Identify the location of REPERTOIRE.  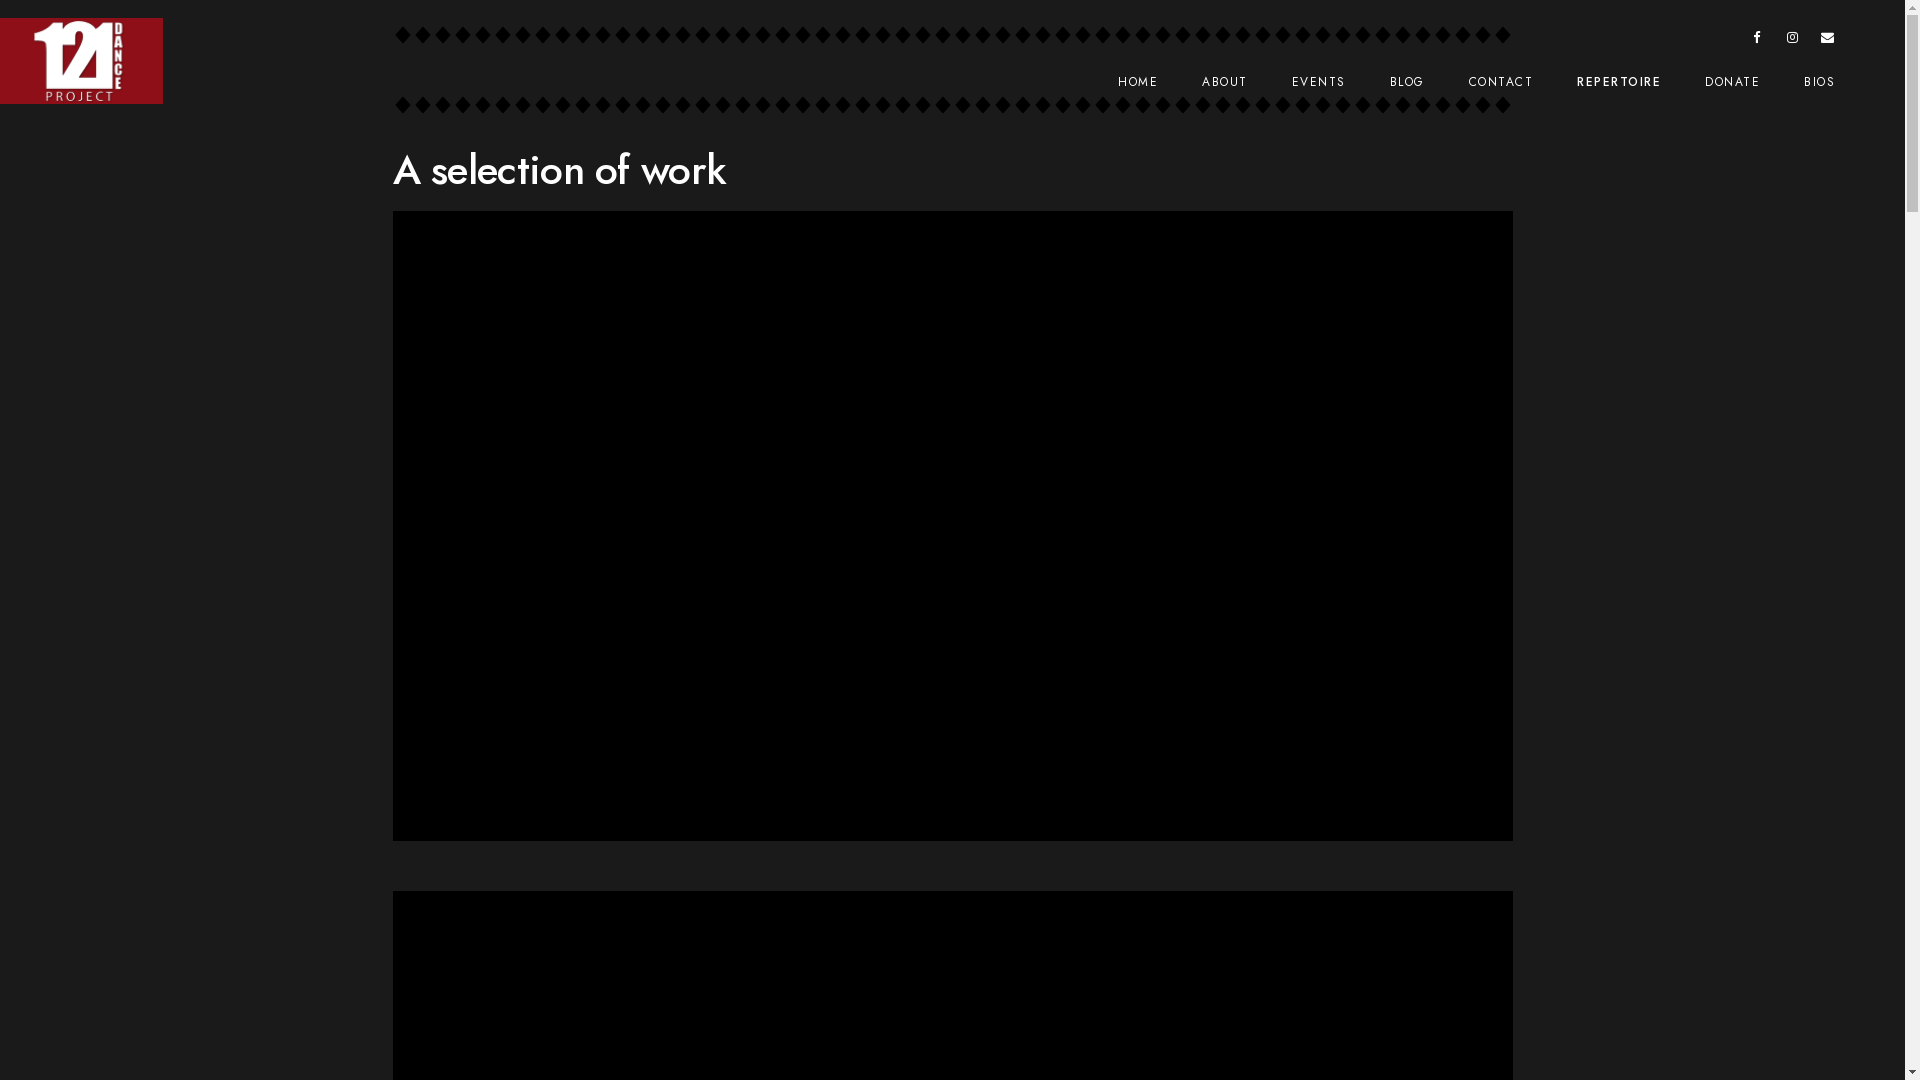
(1619, 82).